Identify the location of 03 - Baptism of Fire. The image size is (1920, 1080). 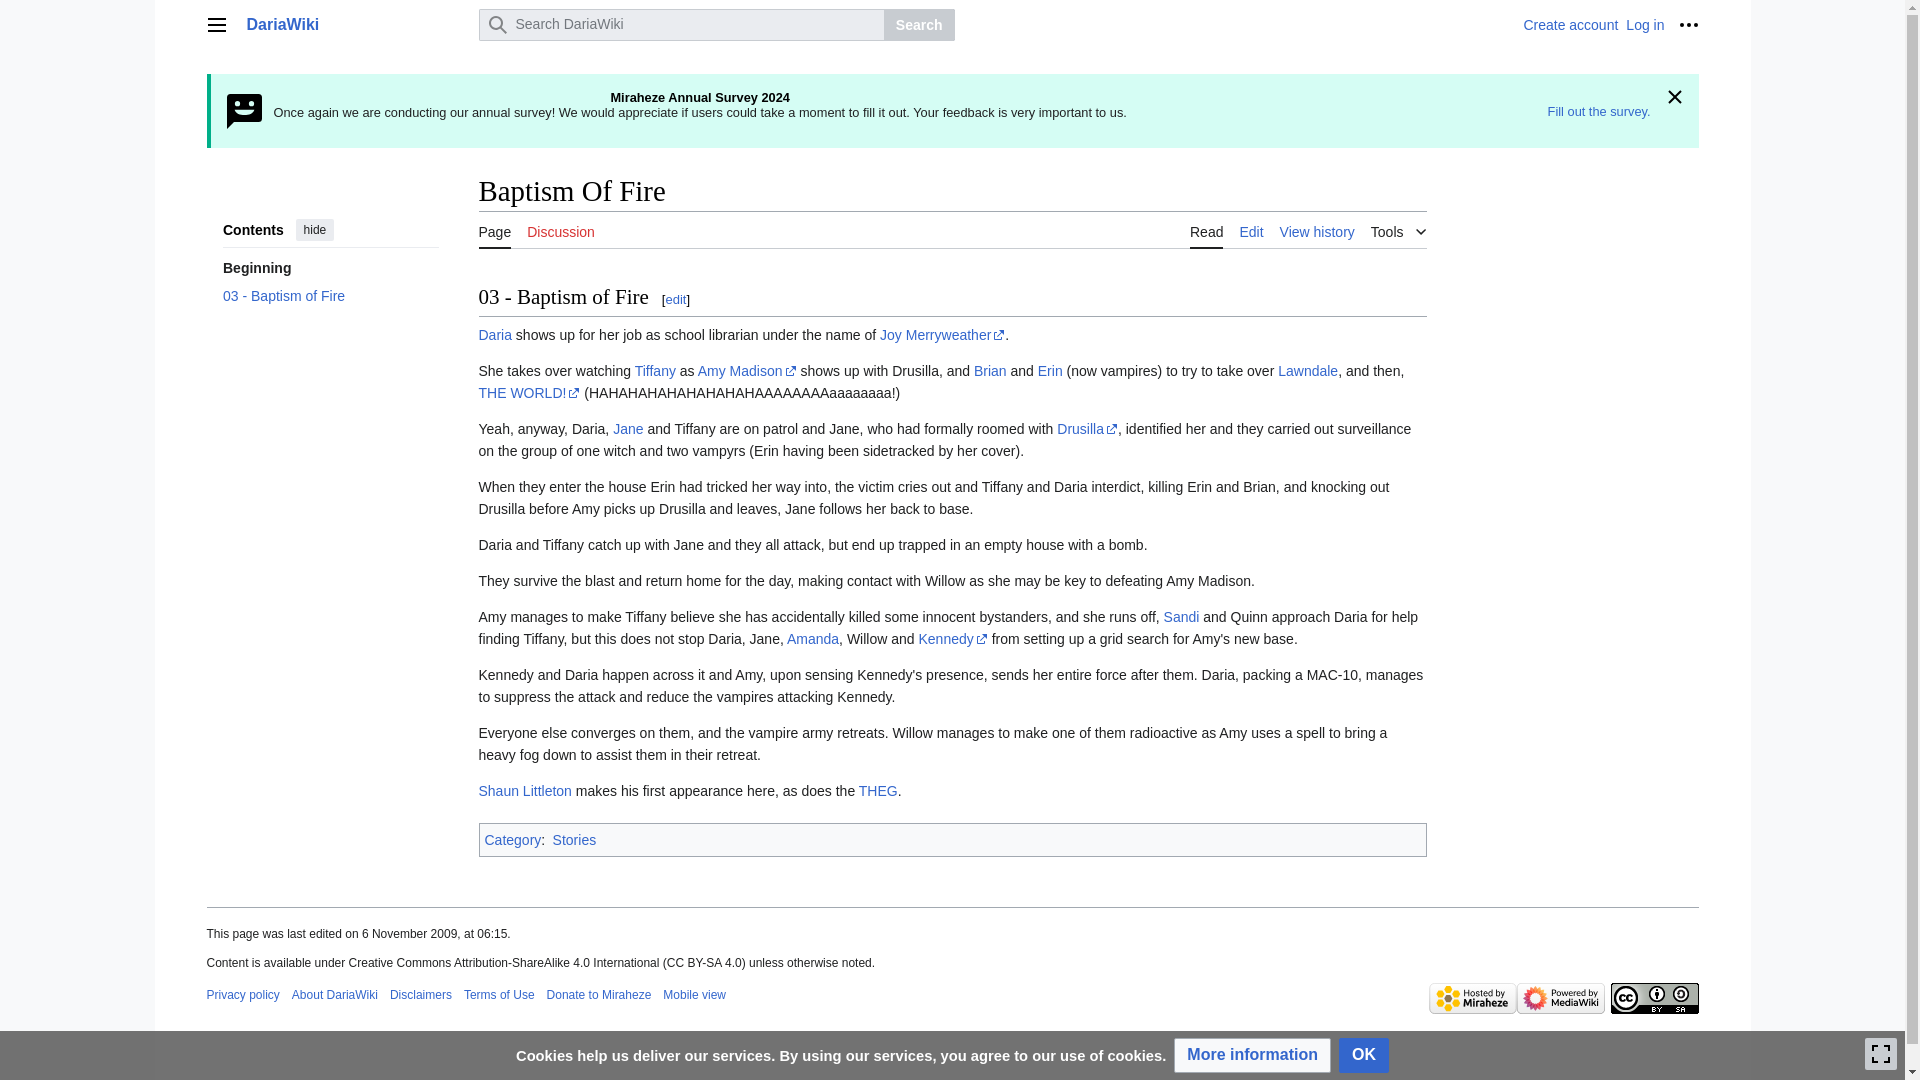
(330, 295).